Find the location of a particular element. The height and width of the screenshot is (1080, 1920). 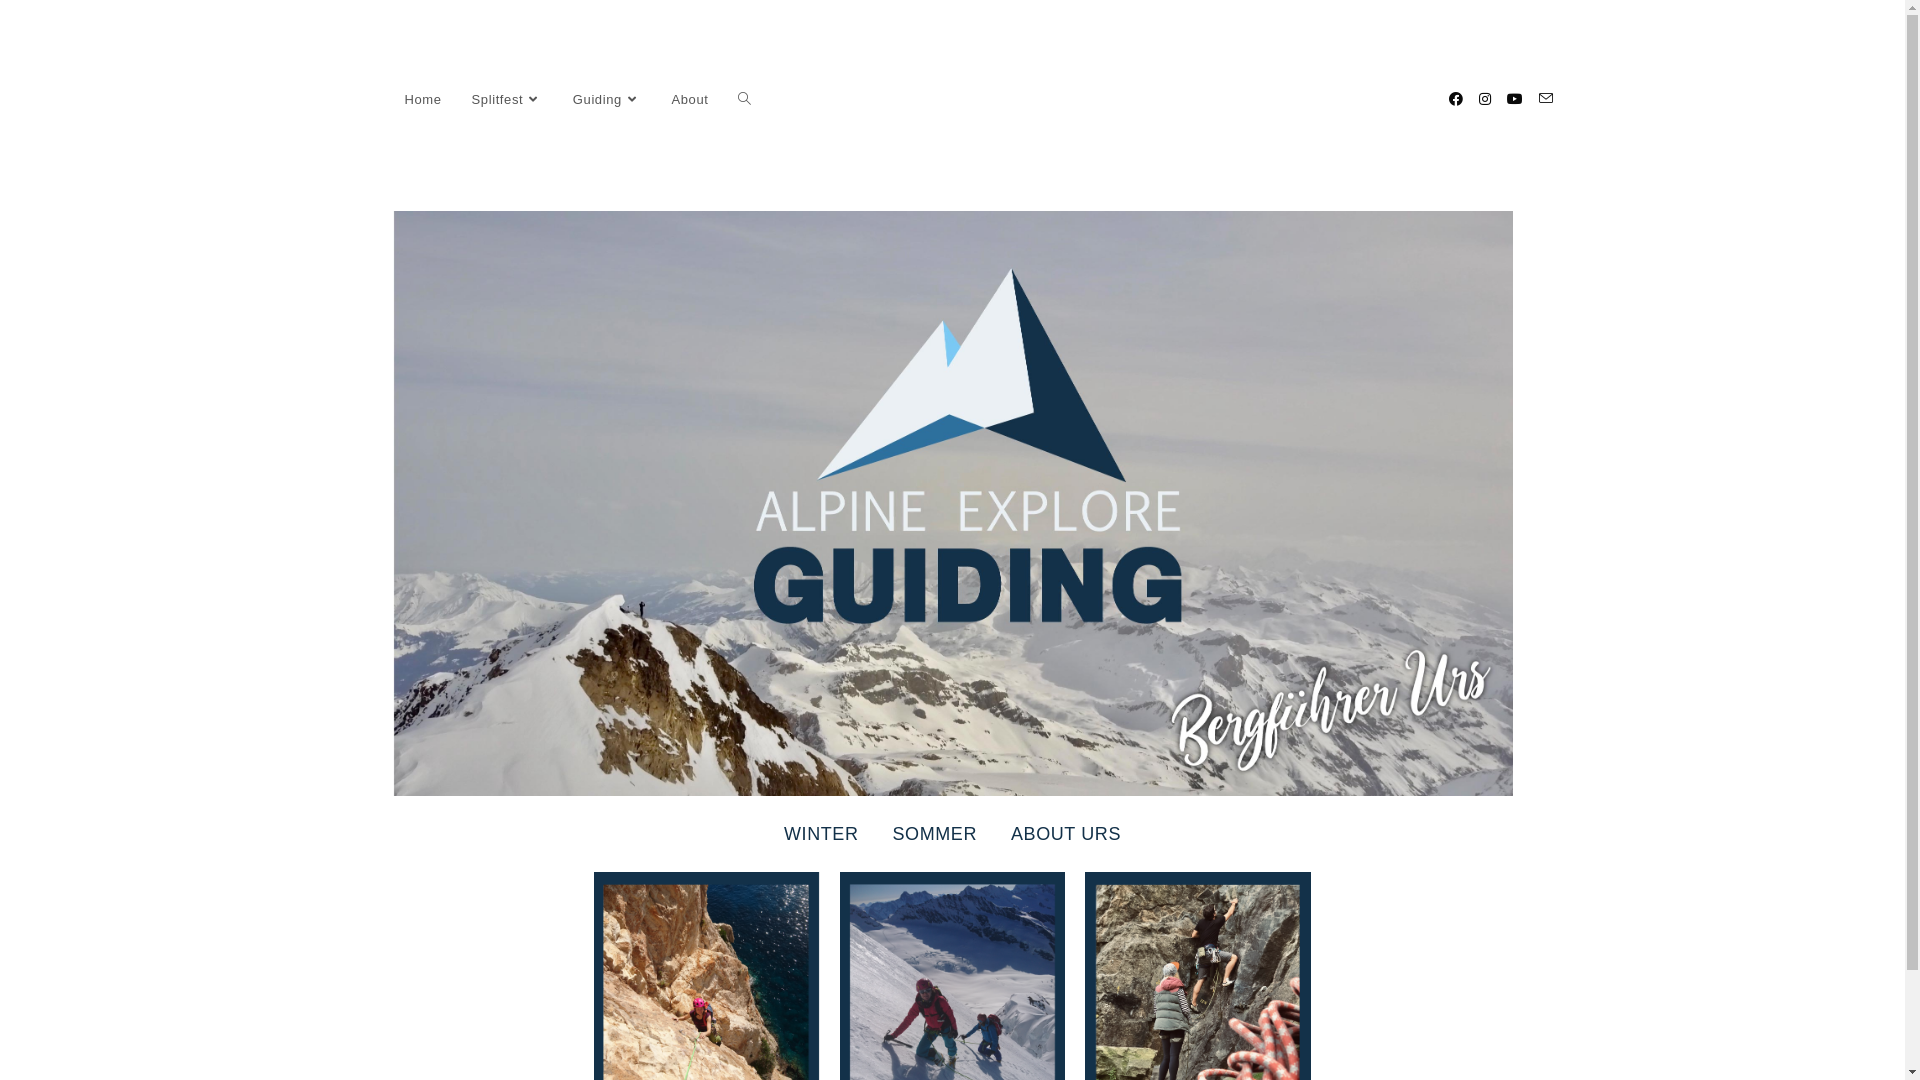

ABOUT URS is located at coordinates (1066, 834).